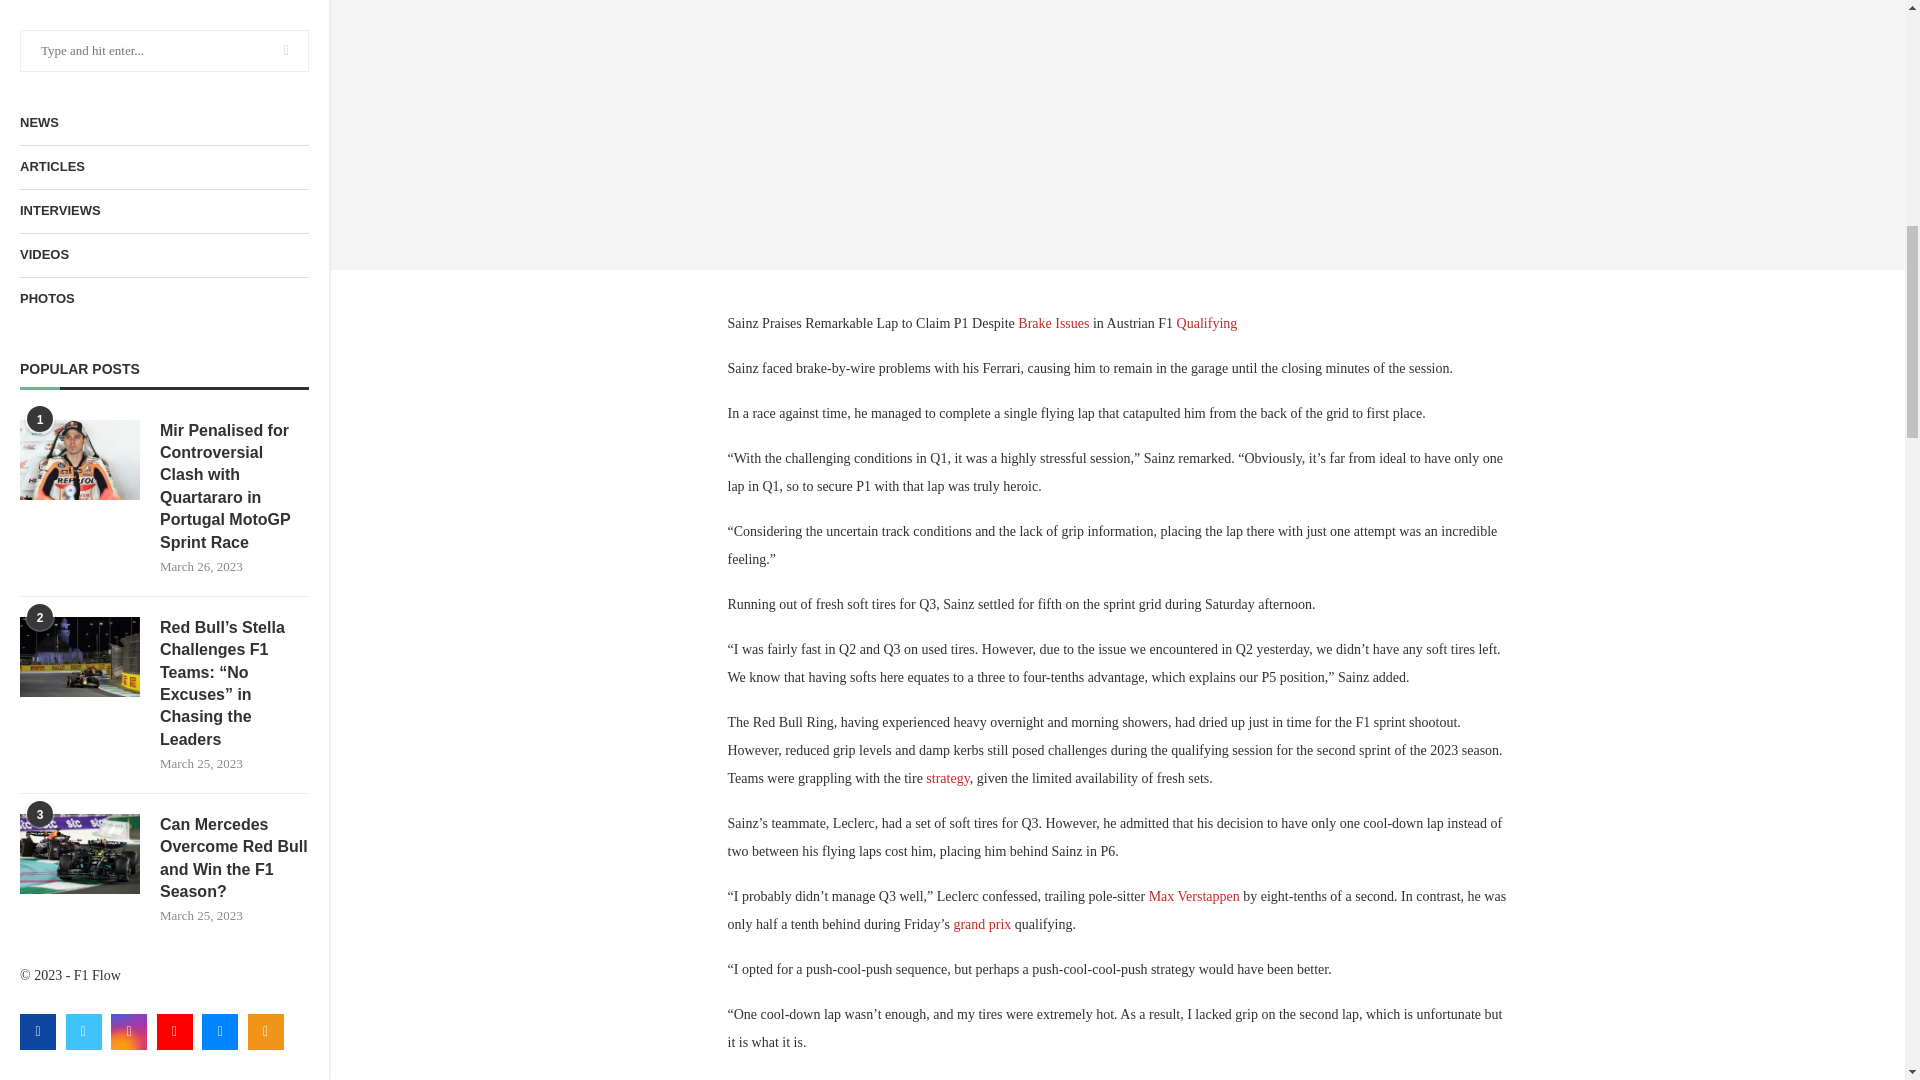  I want to click on grand prix, so click(982, 924).